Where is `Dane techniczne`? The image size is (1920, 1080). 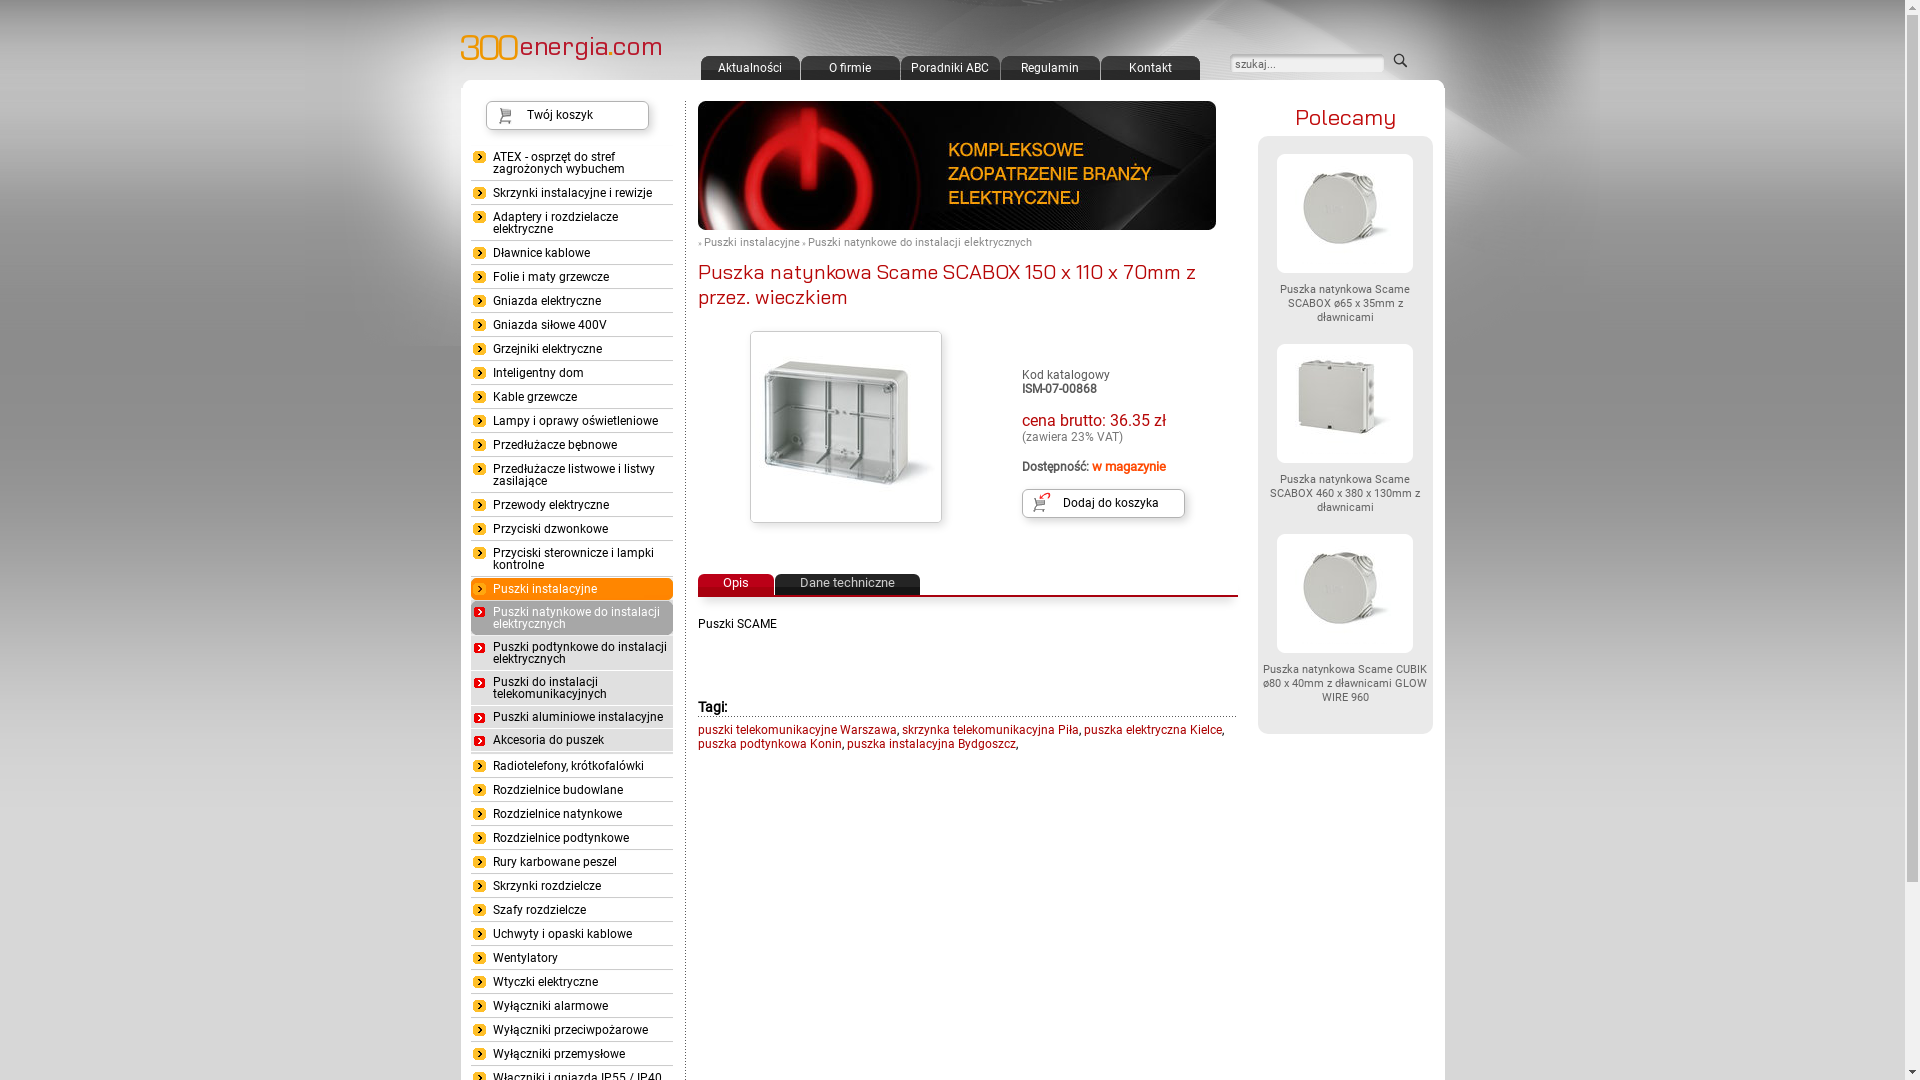
Dane techniczne is located at coordinates (846, 584).